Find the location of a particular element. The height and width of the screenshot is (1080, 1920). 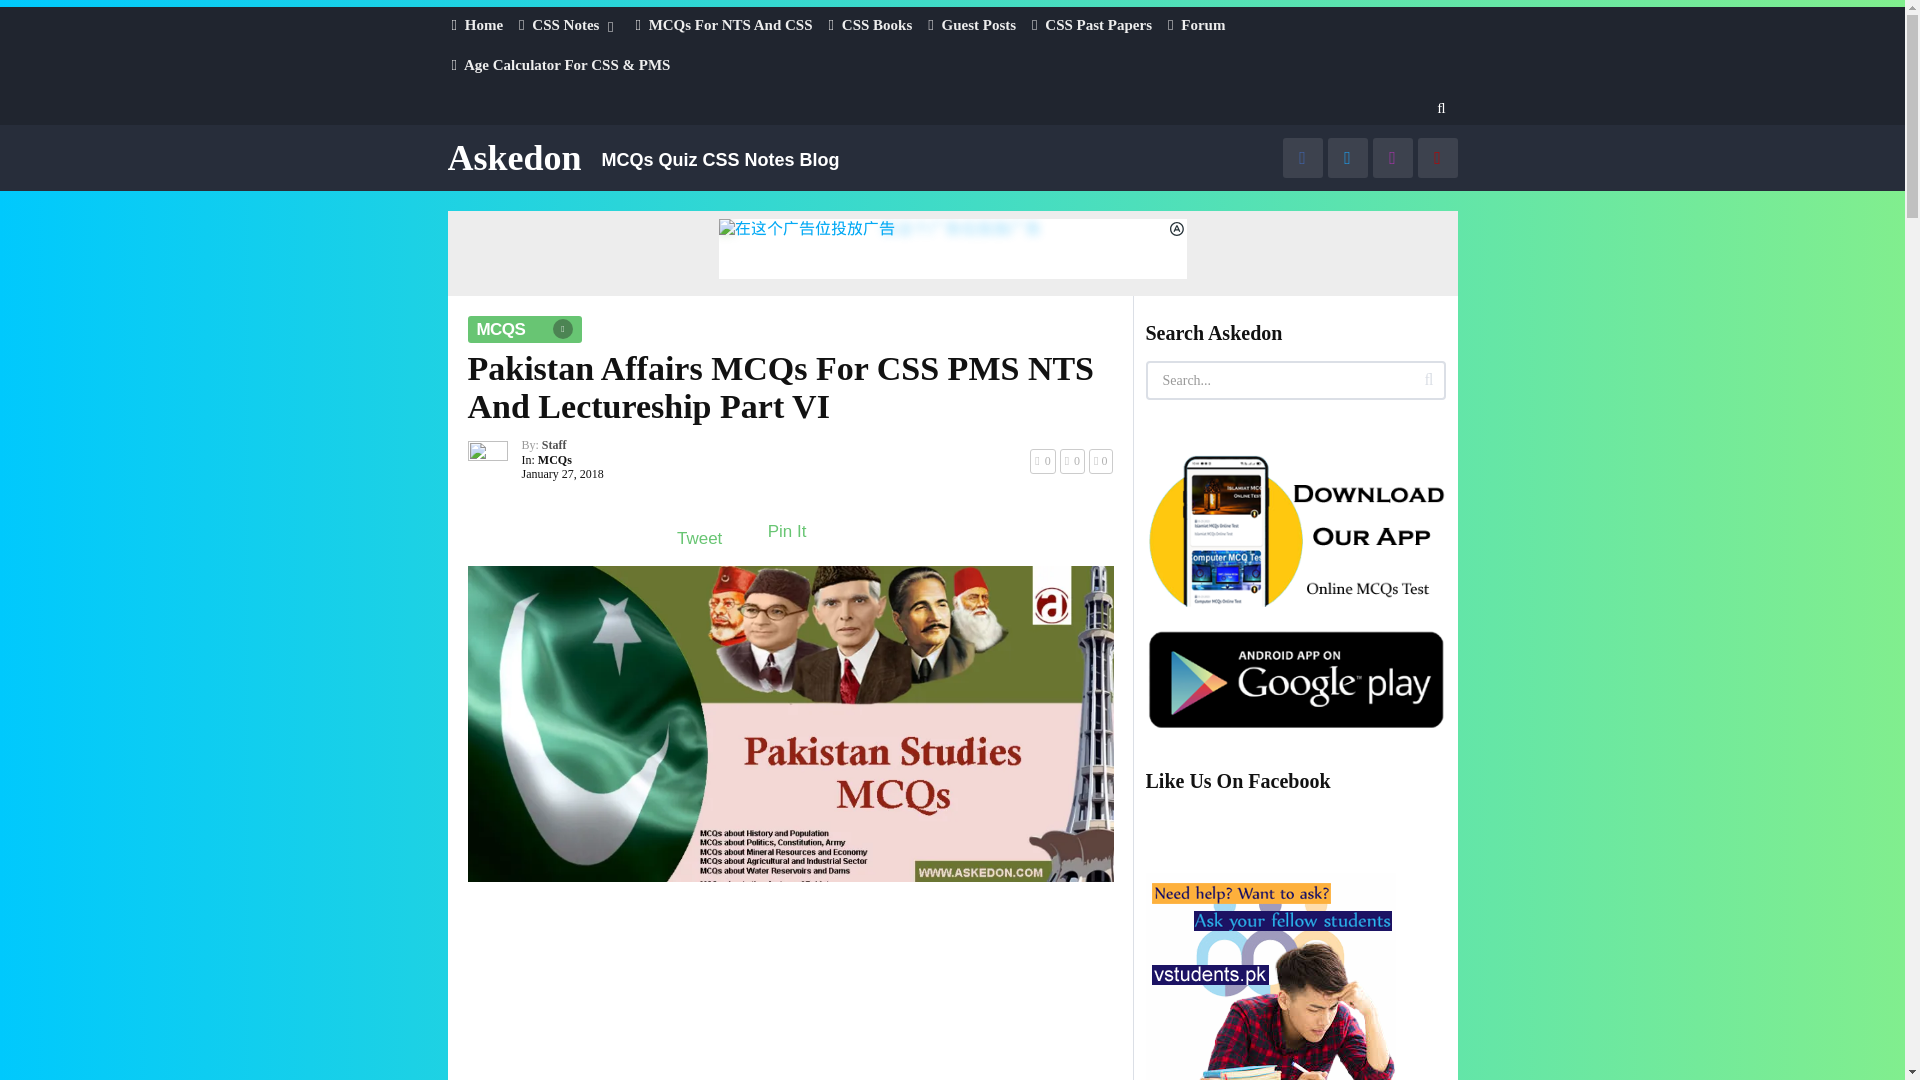

Pin It is located at coordinates (787, 531).